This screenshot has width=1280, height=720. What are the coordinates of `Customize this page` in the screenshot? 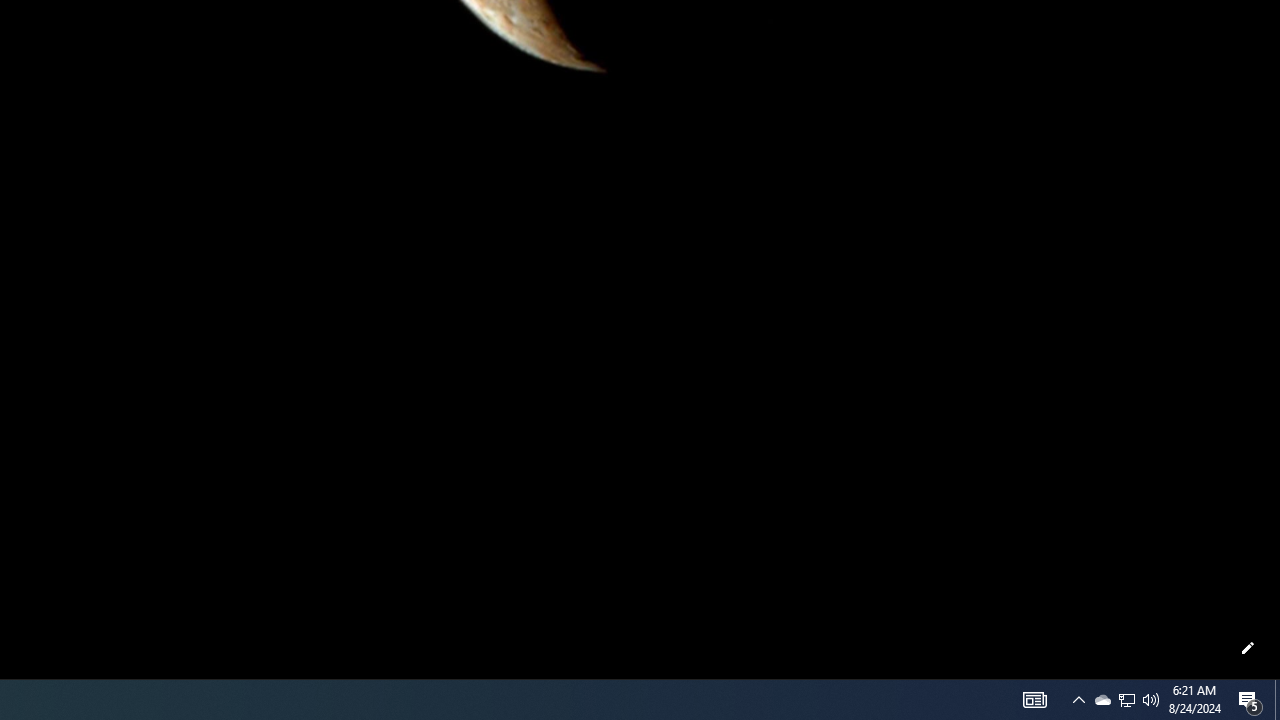 It's located at (1248, 648).